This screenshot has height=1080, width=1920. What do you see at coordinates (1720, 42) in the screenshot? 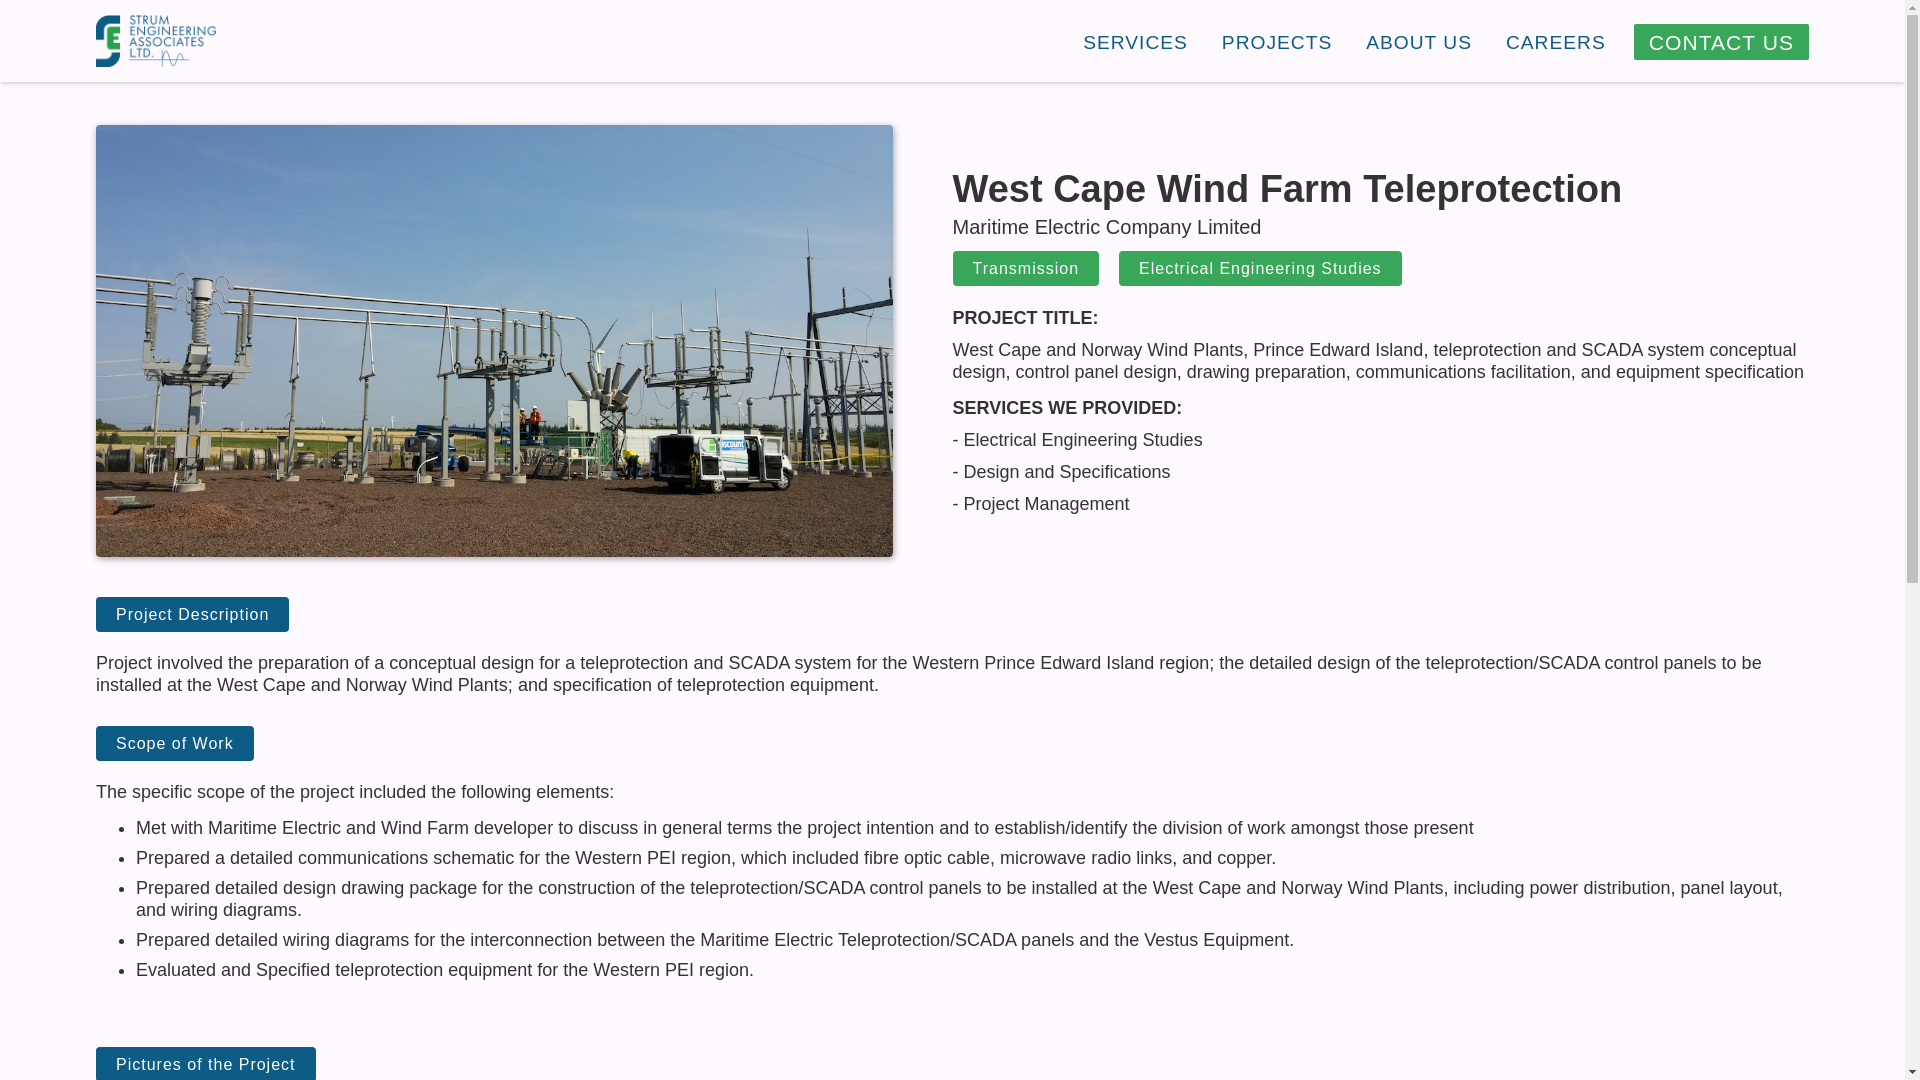
I see `CONTACT US` at bounding box center [1720, 42].